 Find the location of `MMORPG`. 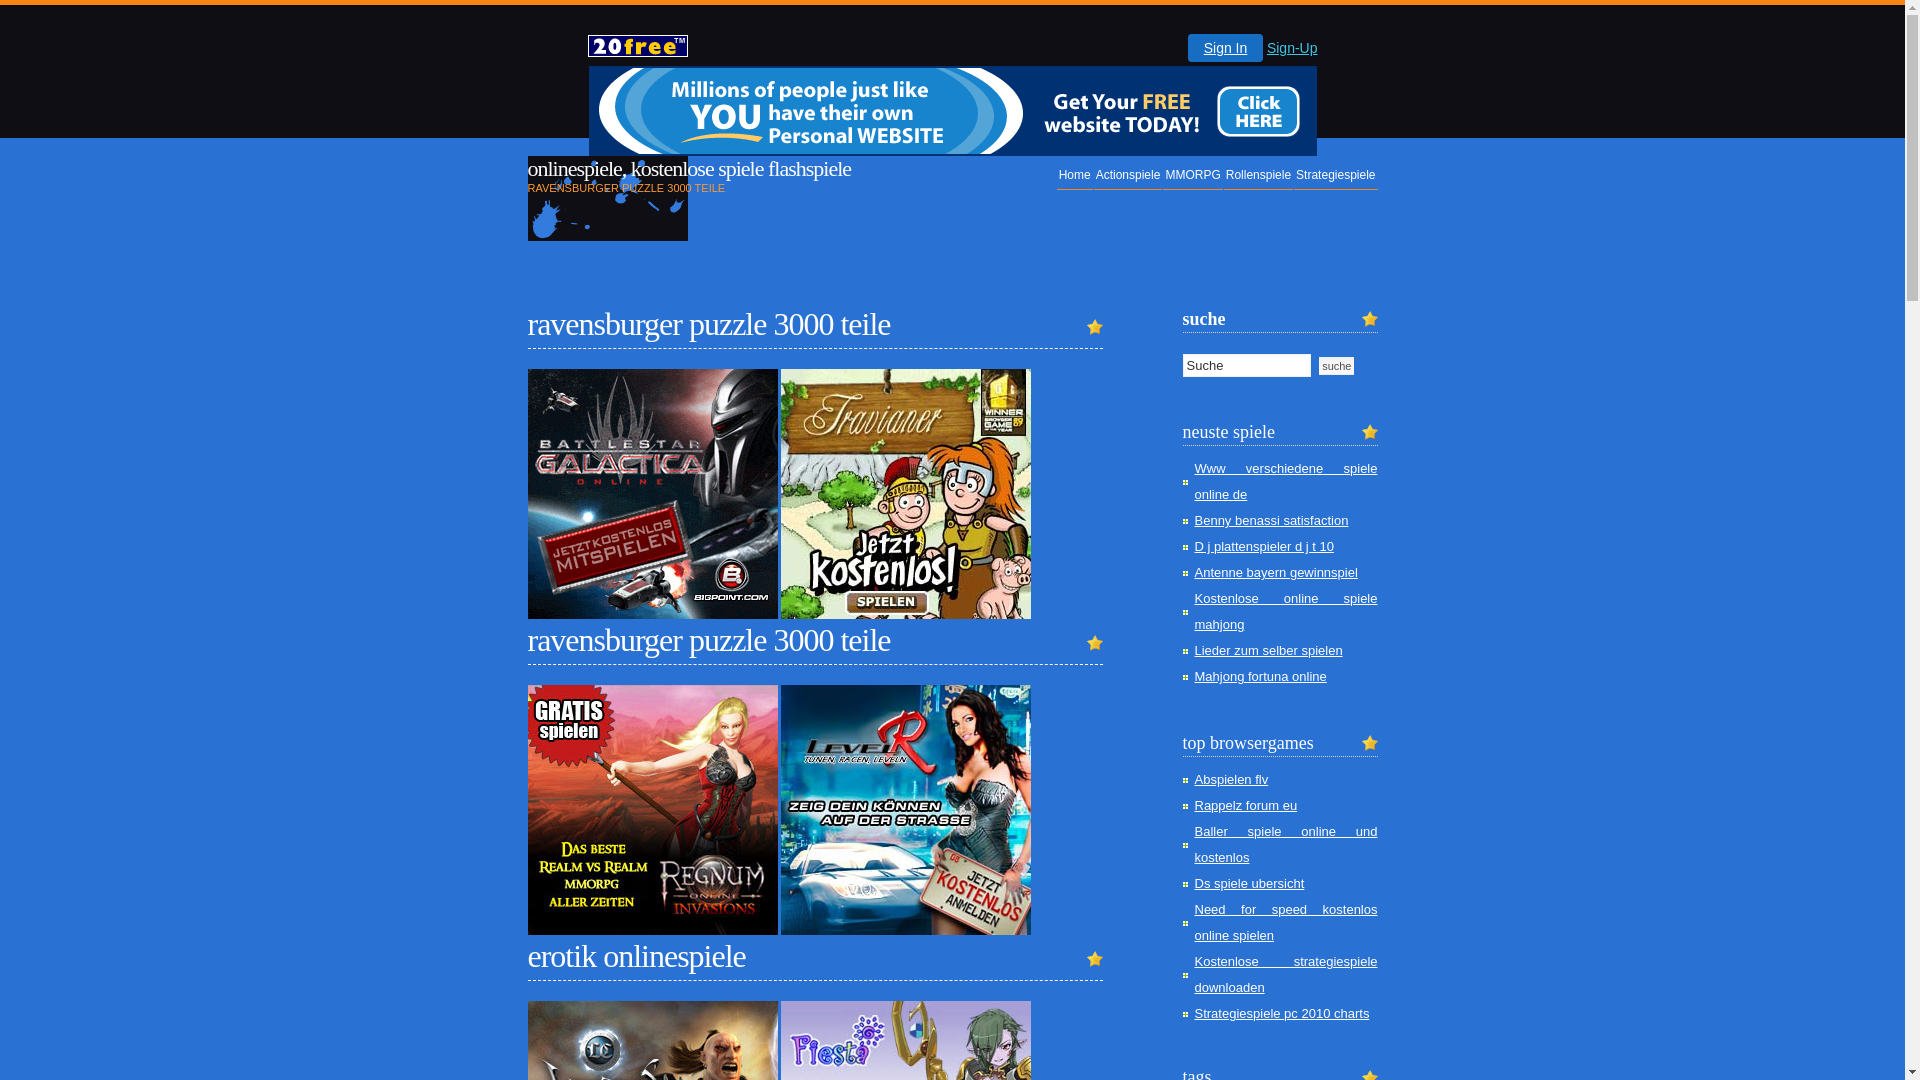

MMORPG is located at coordinates (1192, 176).